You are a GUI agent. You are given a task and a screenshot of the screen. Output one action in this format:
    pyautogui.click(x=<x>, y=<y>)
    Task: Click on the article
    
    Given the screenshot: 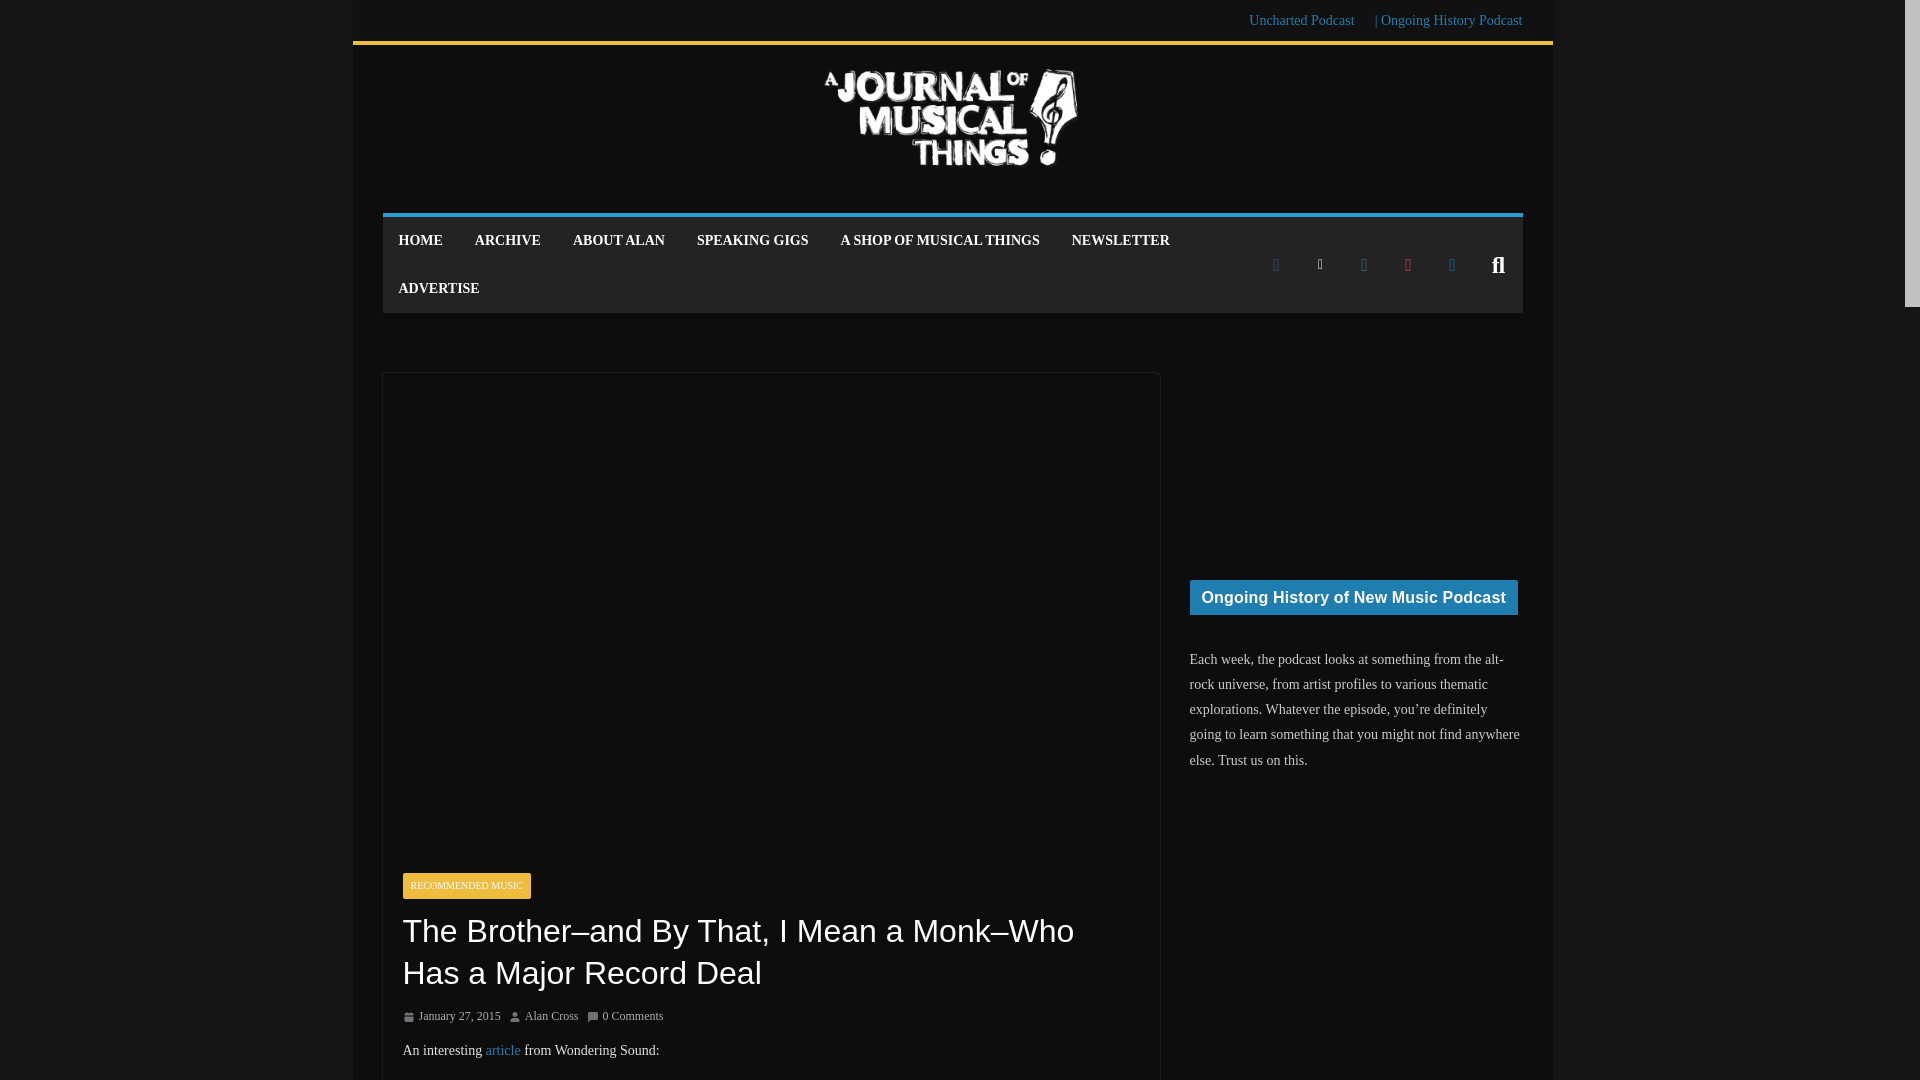 What is the action you would take?
    pyautogui.click(x=502, y=1050)
    